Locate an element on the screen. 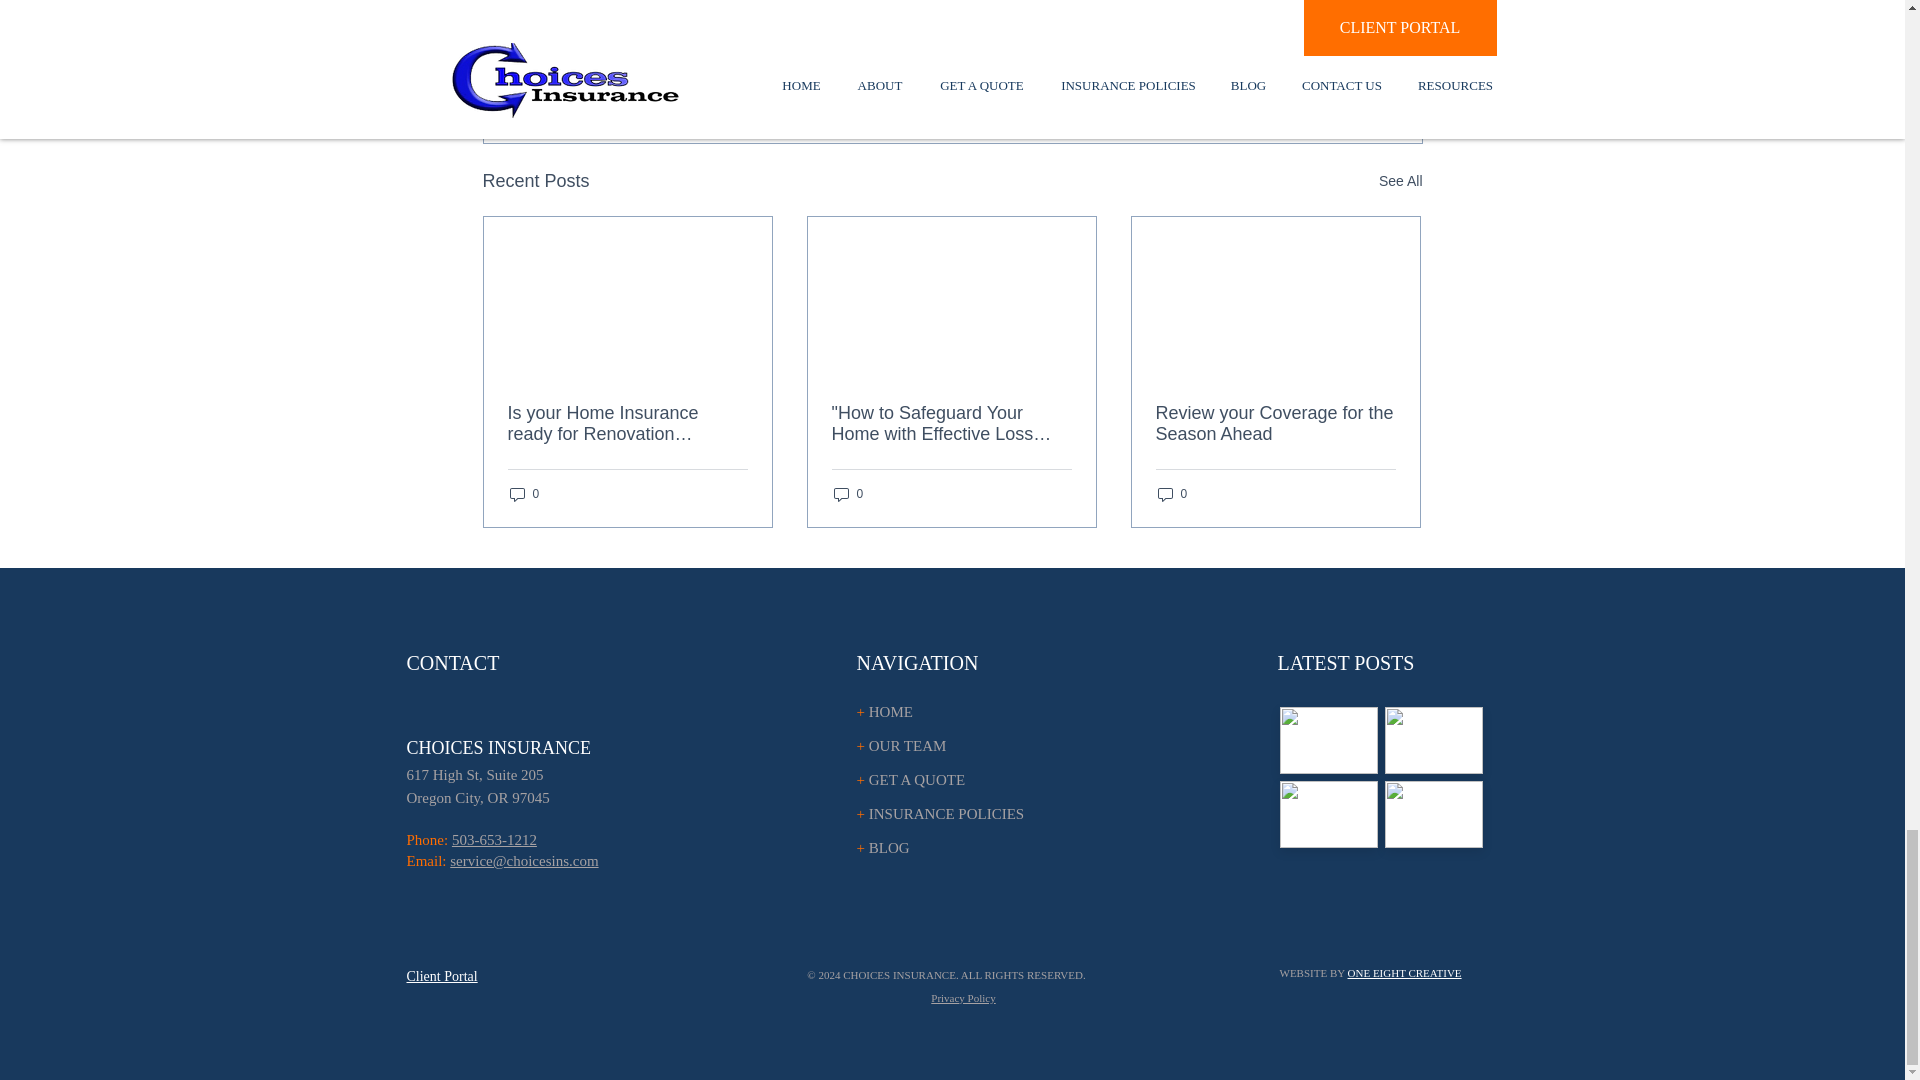  61 is located at coordinates (412, 774).